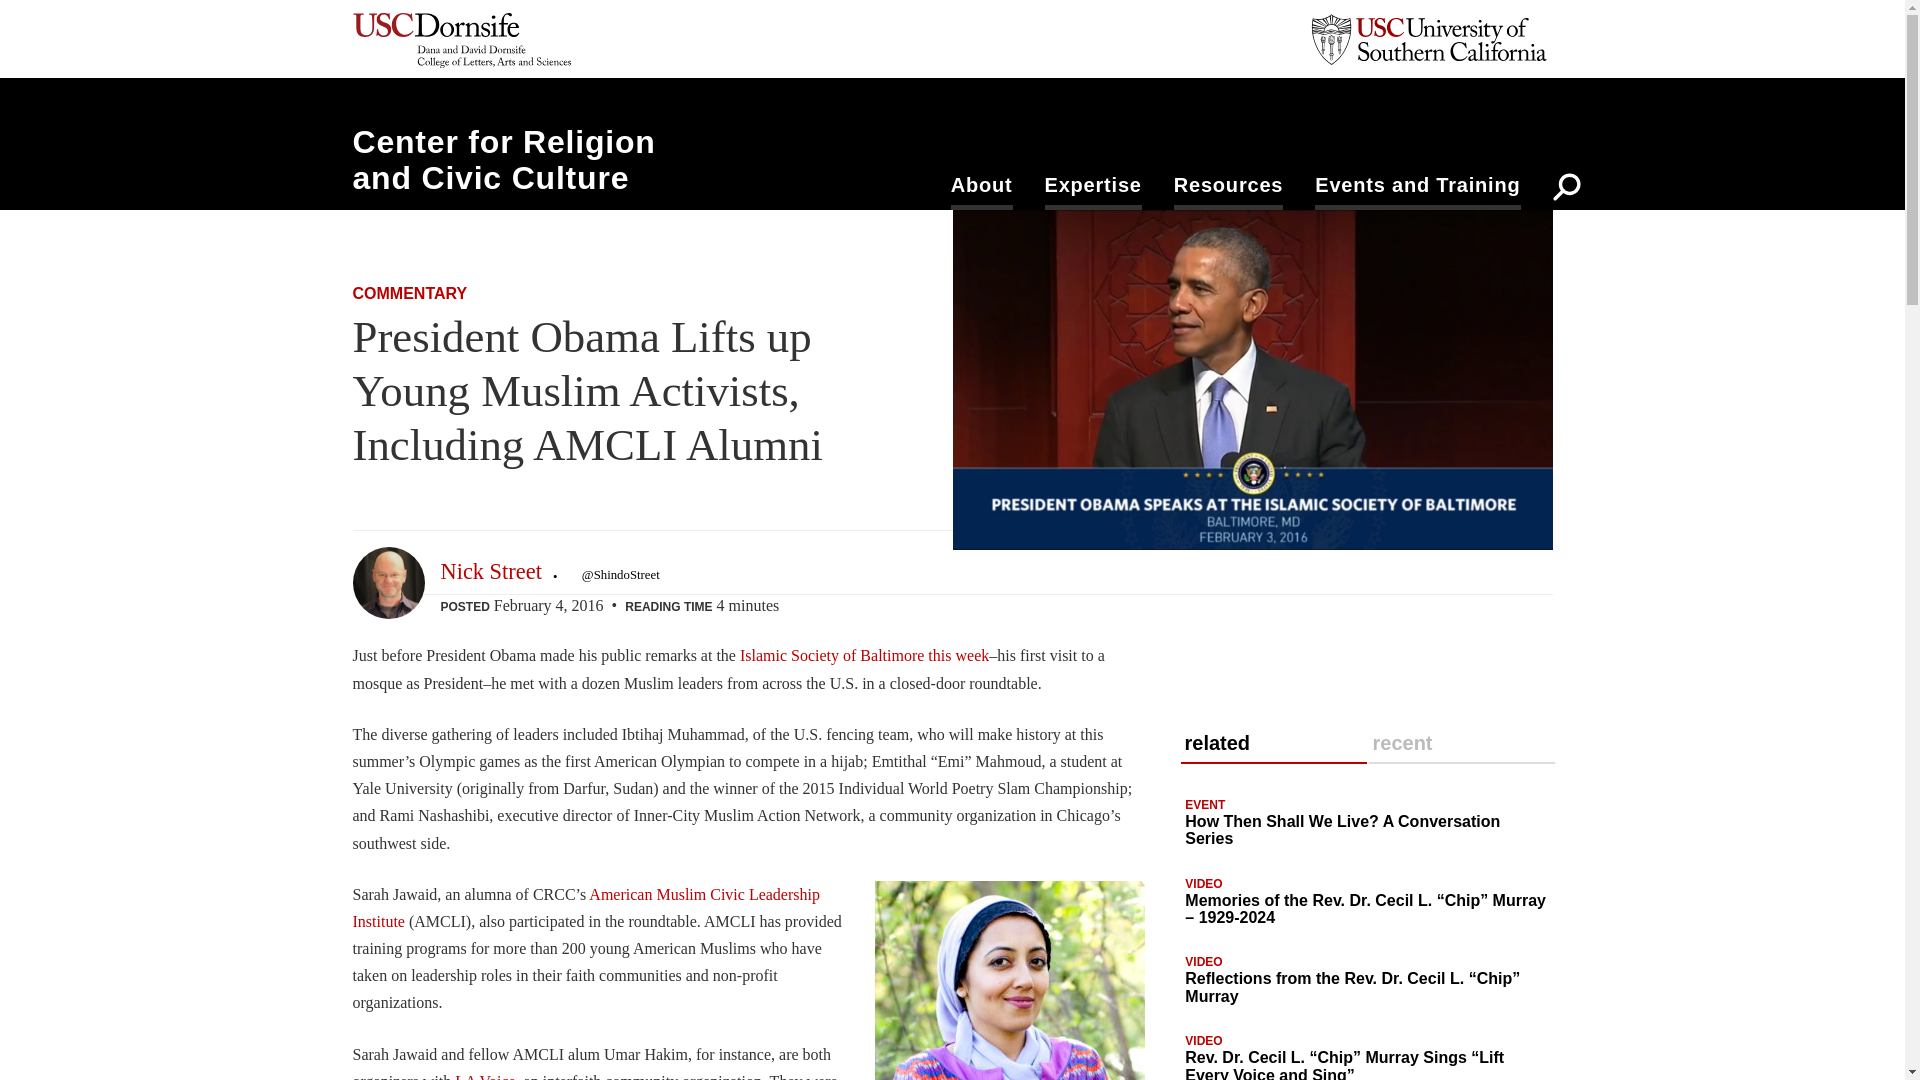 Image resolution: width=1920 pixels, height=1080 pixels. What do you see at coordinates (1228, 191) in the screenshot?
I see `Resources` at bounding box center [1228, 191].